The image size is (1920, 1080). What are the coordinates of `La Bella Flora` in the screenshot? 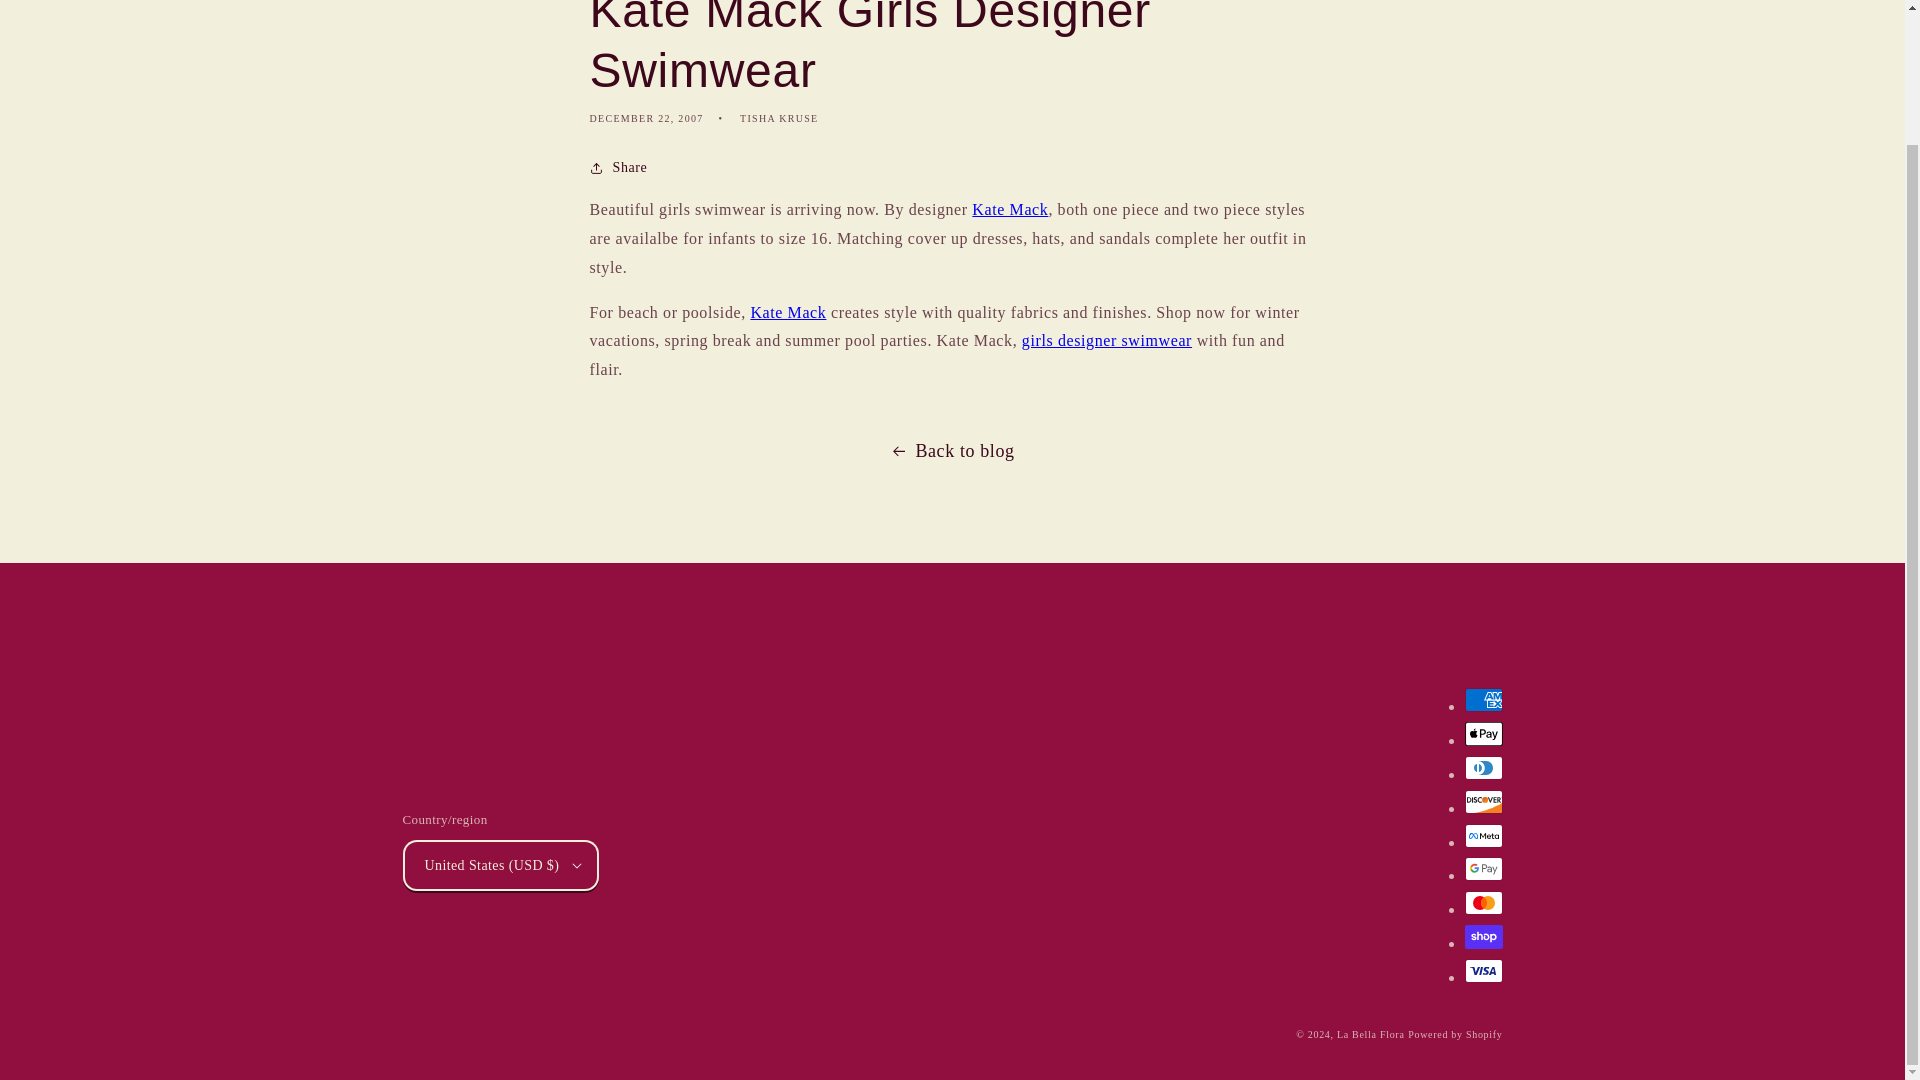 It's located at (1370, 1034).